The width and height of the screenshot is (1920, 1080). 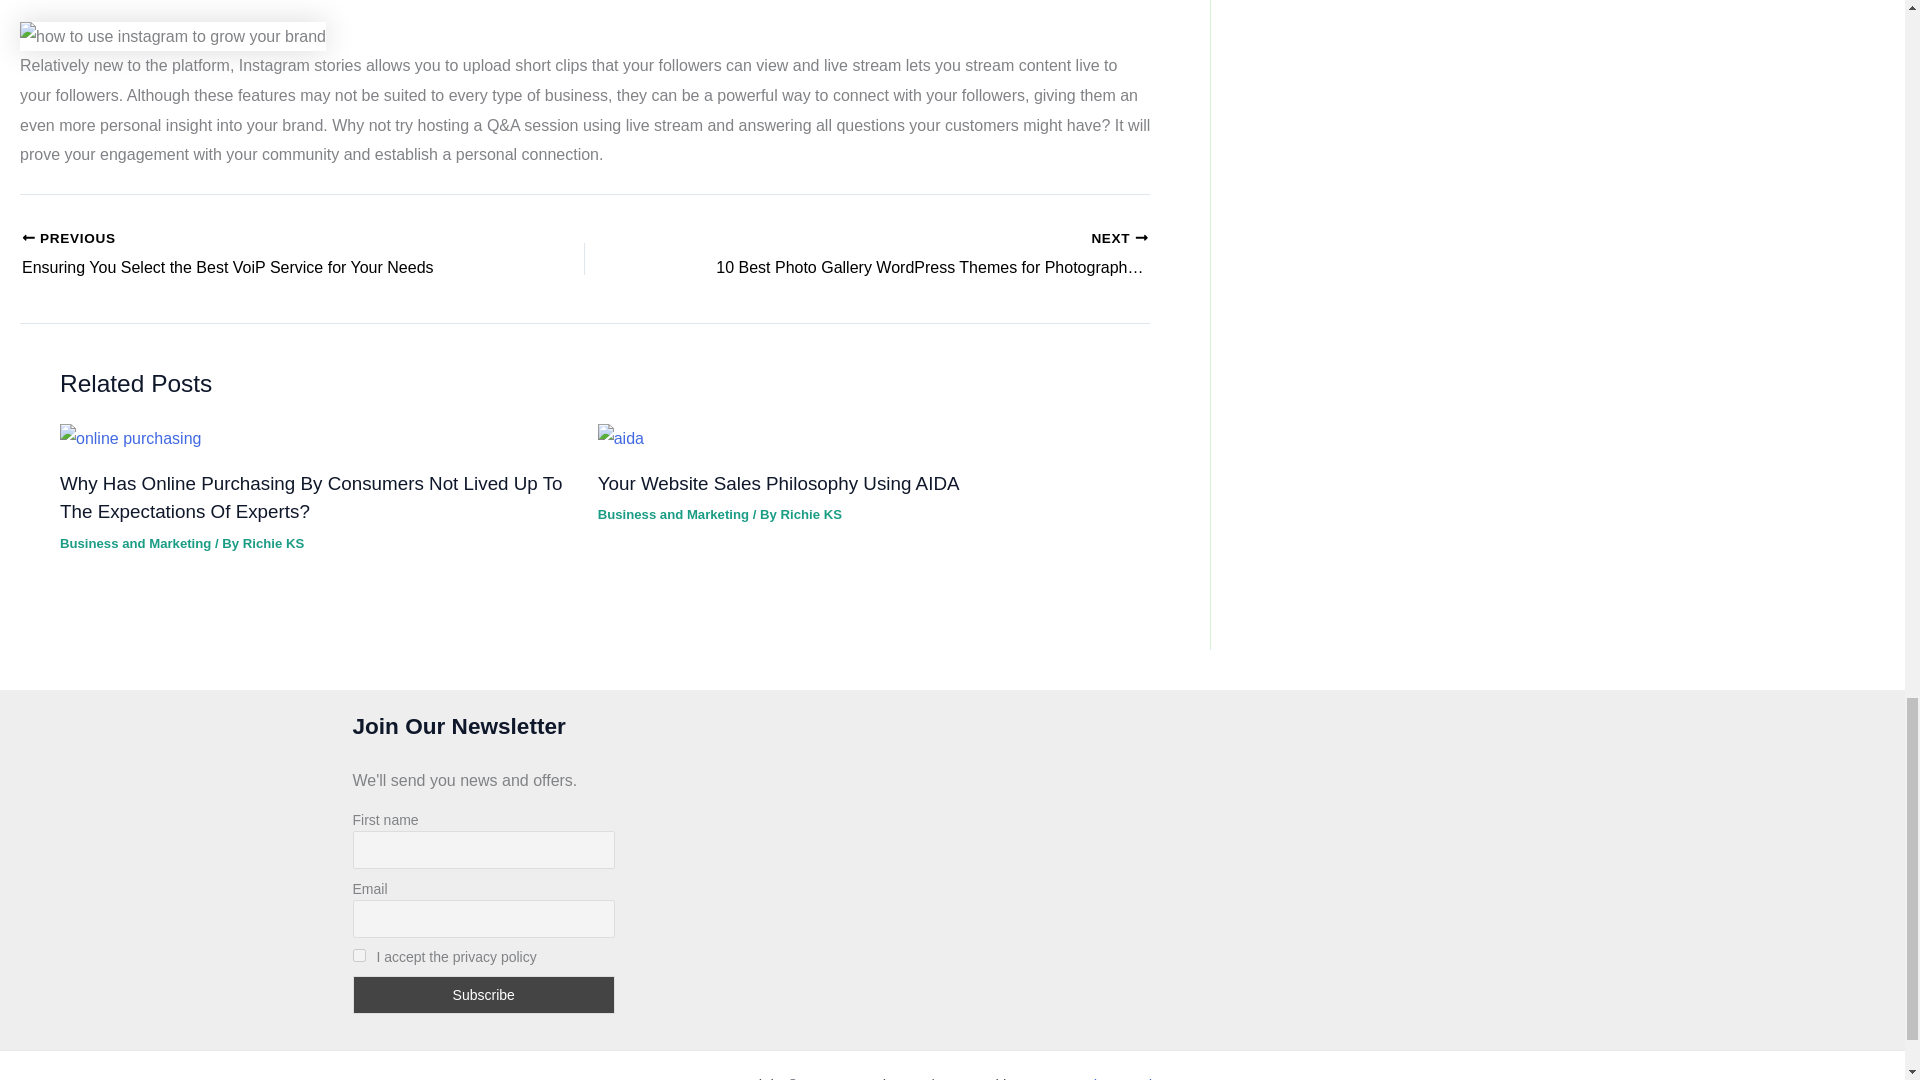 What do you see at coordinates (810, 514) in the screenshot?
I see `View all posts by Richie KS` at bounding box center [810, 514].